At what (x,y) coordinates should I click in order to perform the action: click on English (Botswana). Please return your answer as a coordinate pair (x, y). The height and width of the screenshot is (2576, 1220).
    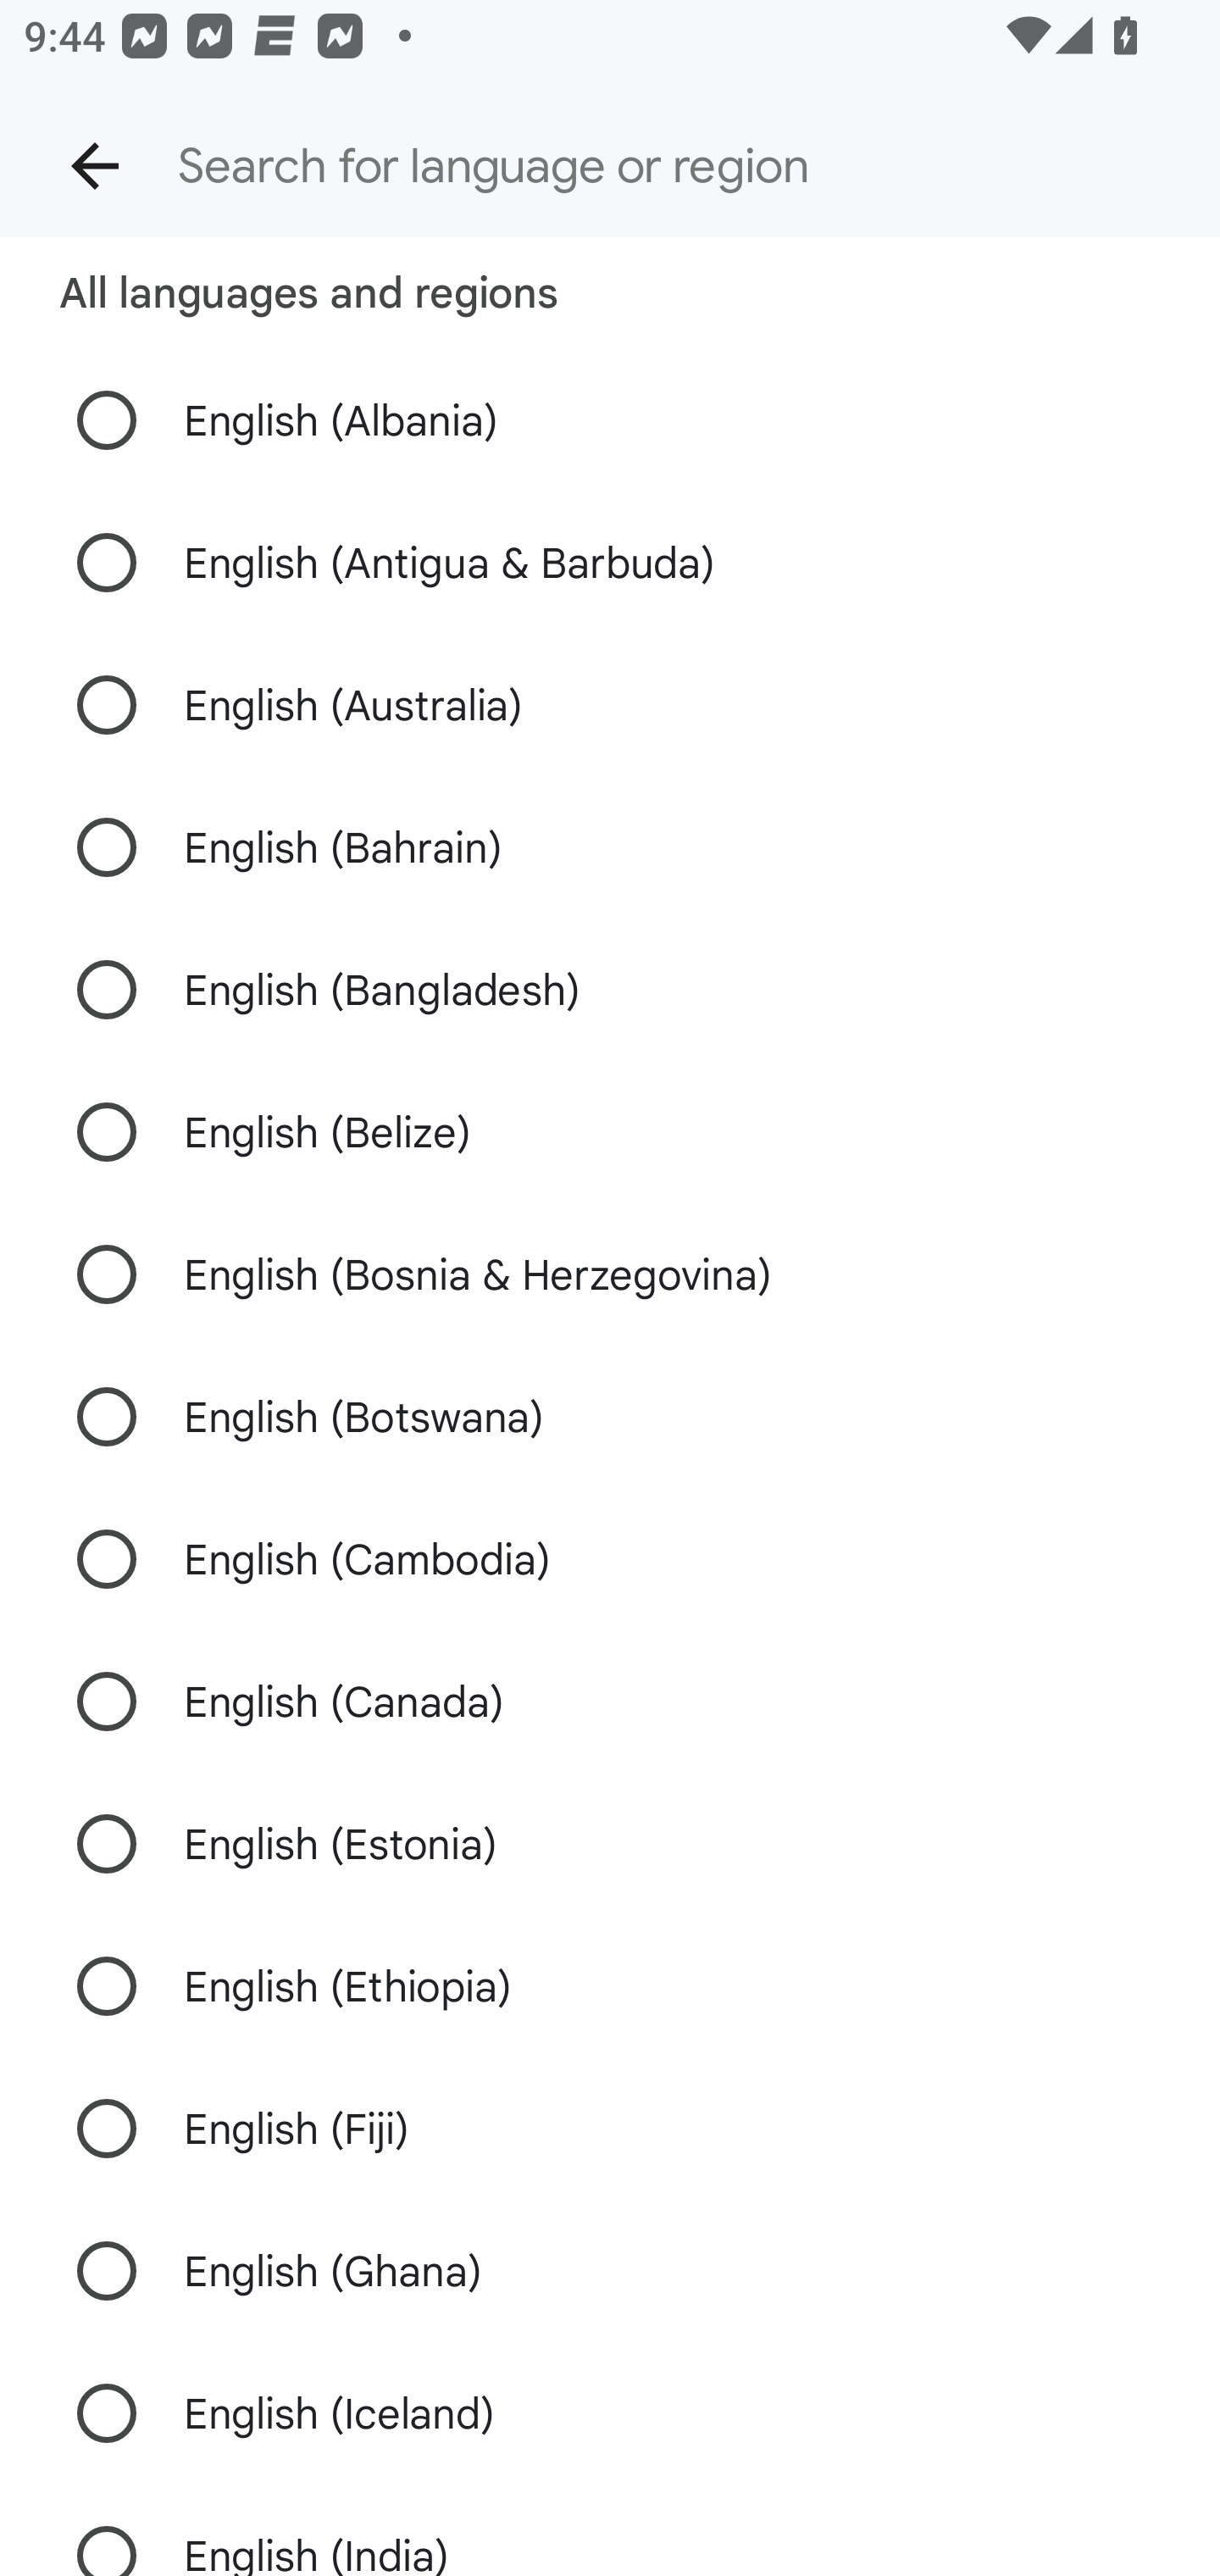
    Looking at the image, I should click on (610, 1417).